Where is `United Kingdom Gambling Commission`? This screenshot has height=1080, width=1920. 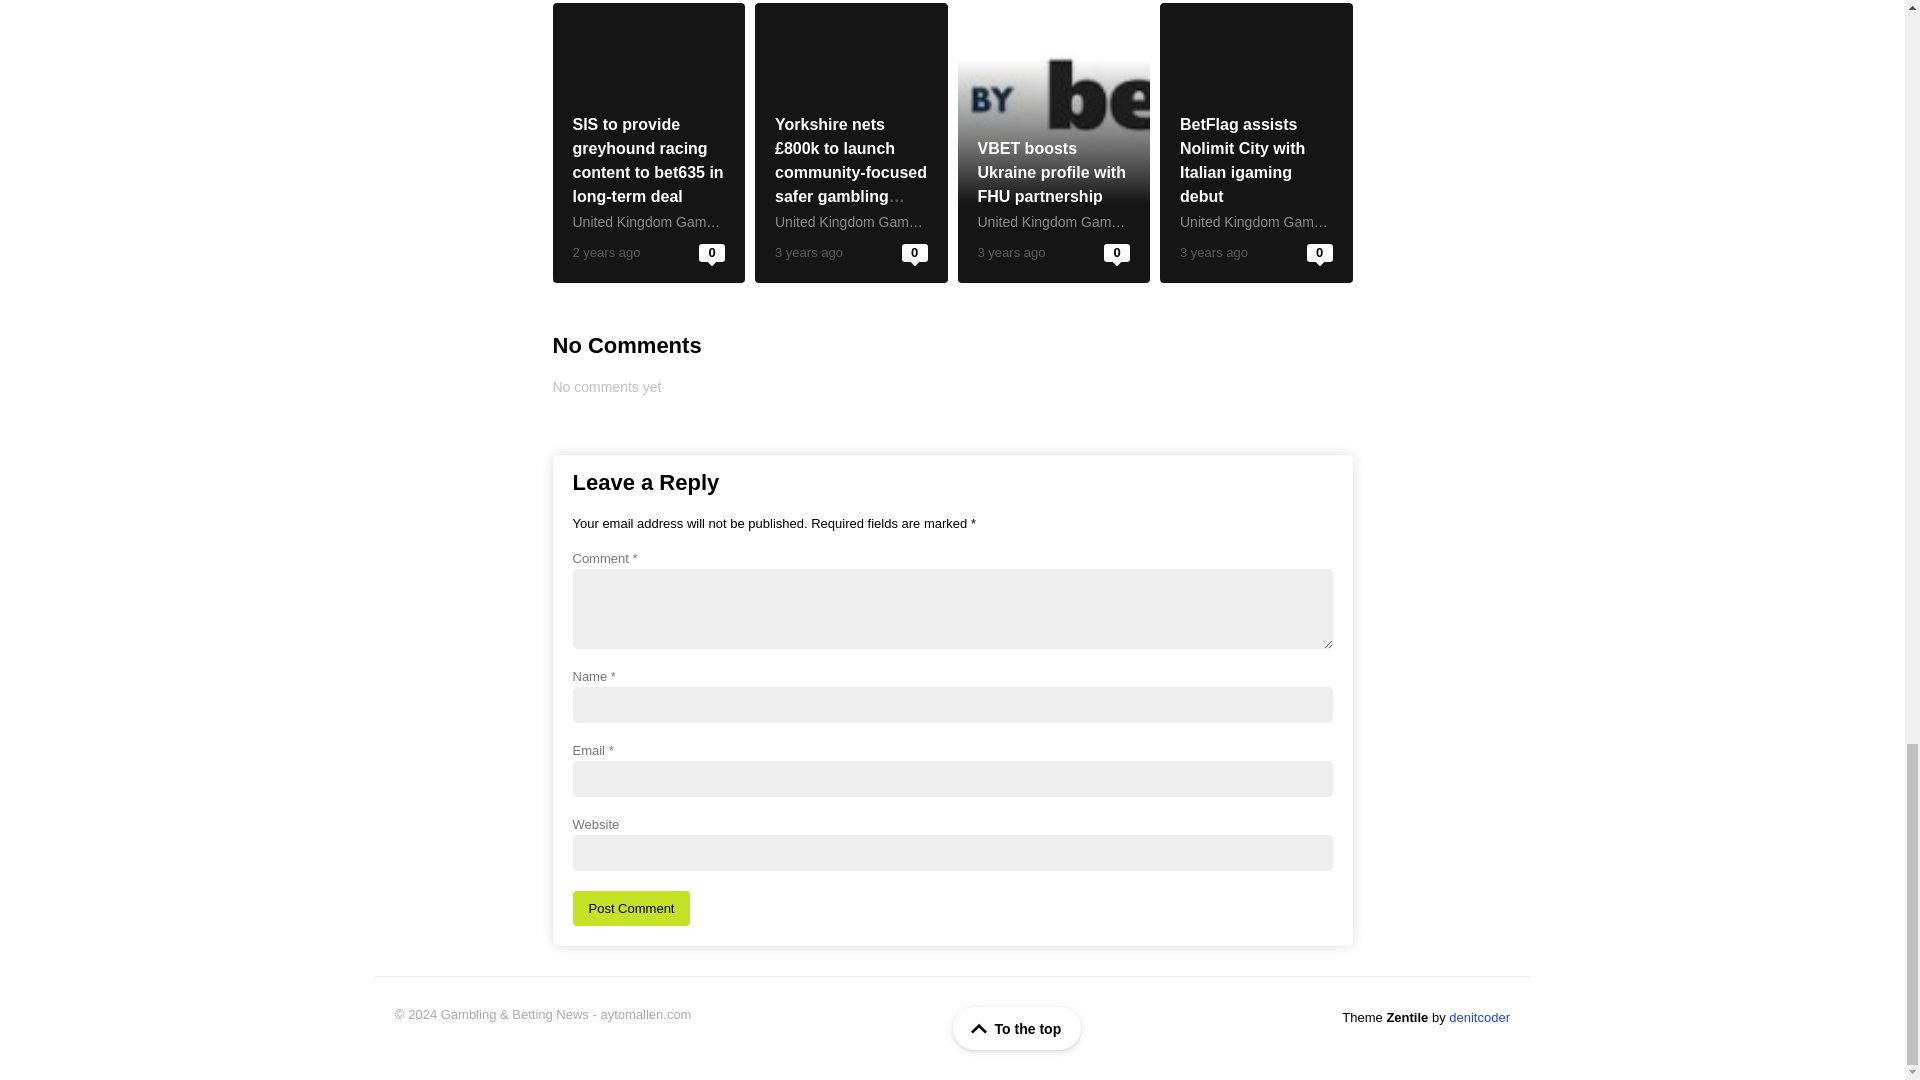
United Kingdom Gambling Commission is located at coordinates (897, 222).